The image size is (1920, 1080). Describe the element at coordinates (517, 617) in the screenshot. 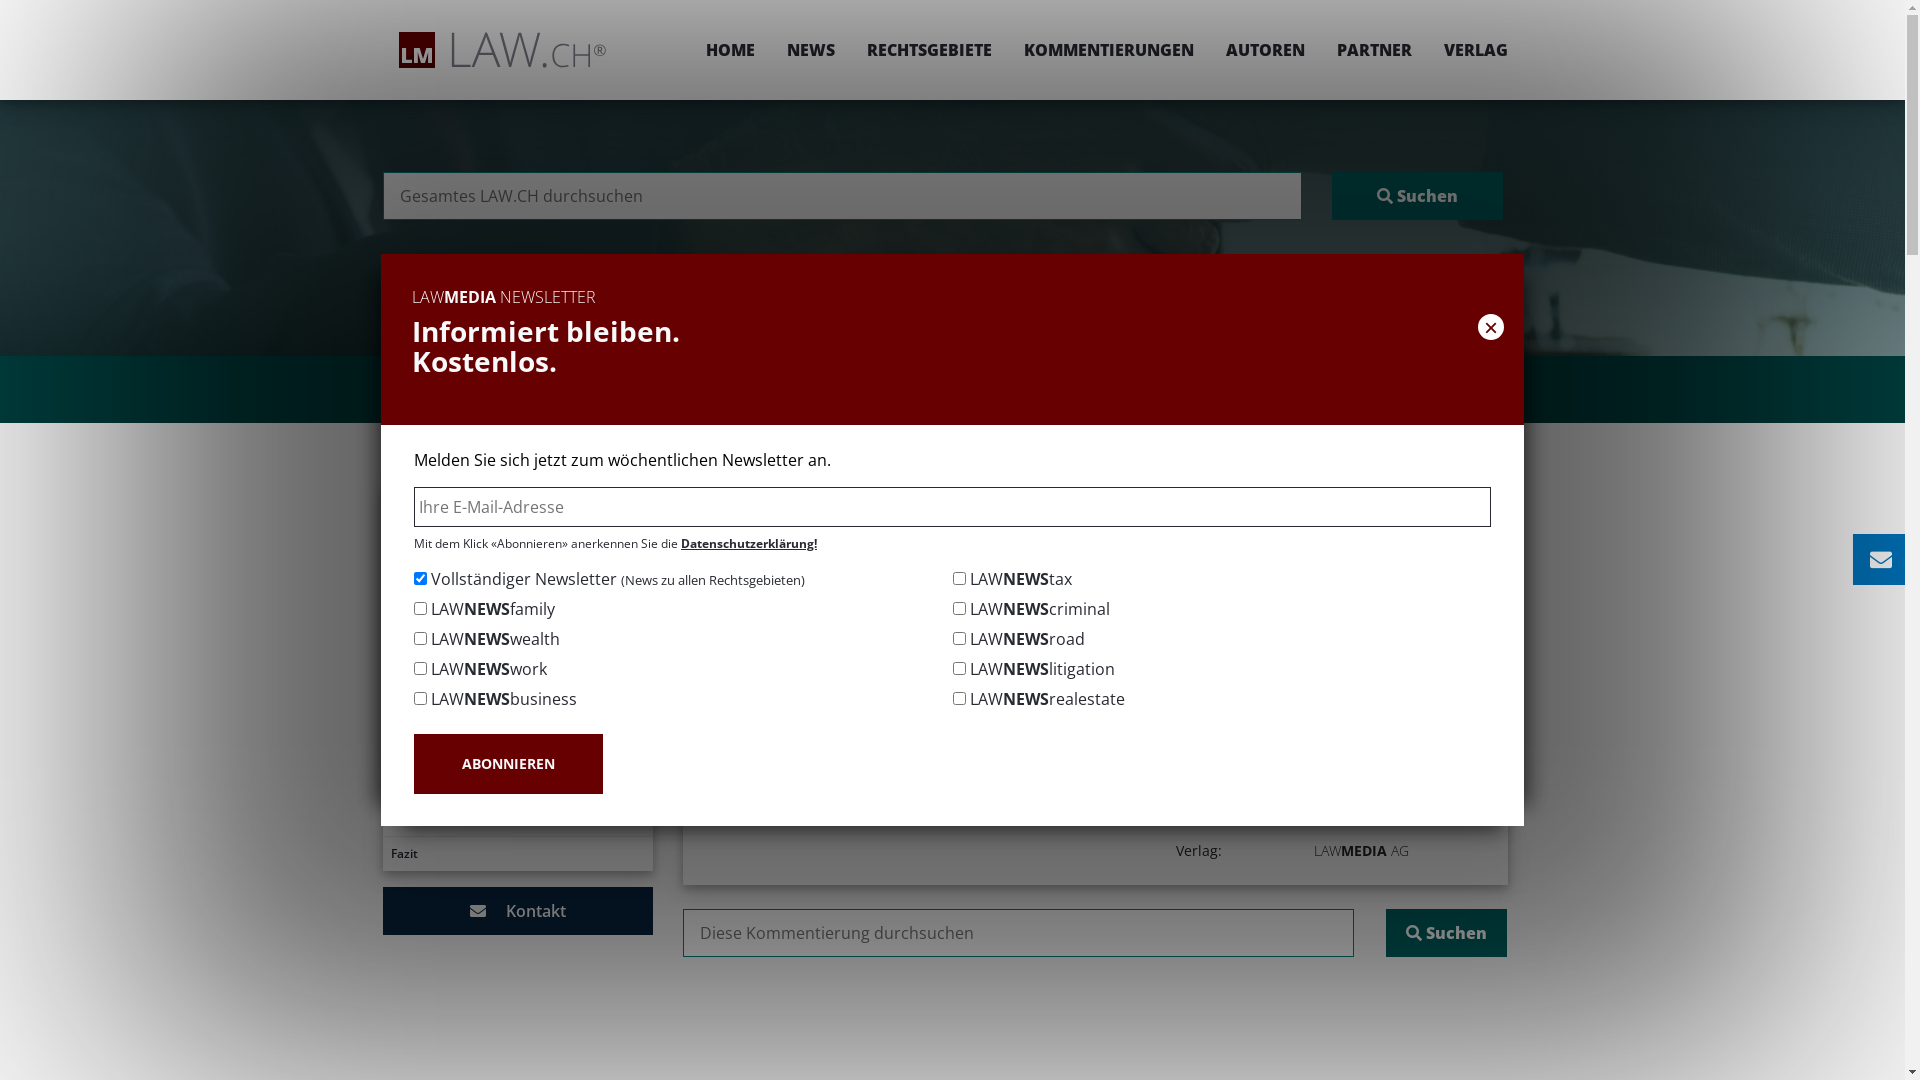

I see `bei belasteten Standorten ohne Sanierungspflicht` at that location.